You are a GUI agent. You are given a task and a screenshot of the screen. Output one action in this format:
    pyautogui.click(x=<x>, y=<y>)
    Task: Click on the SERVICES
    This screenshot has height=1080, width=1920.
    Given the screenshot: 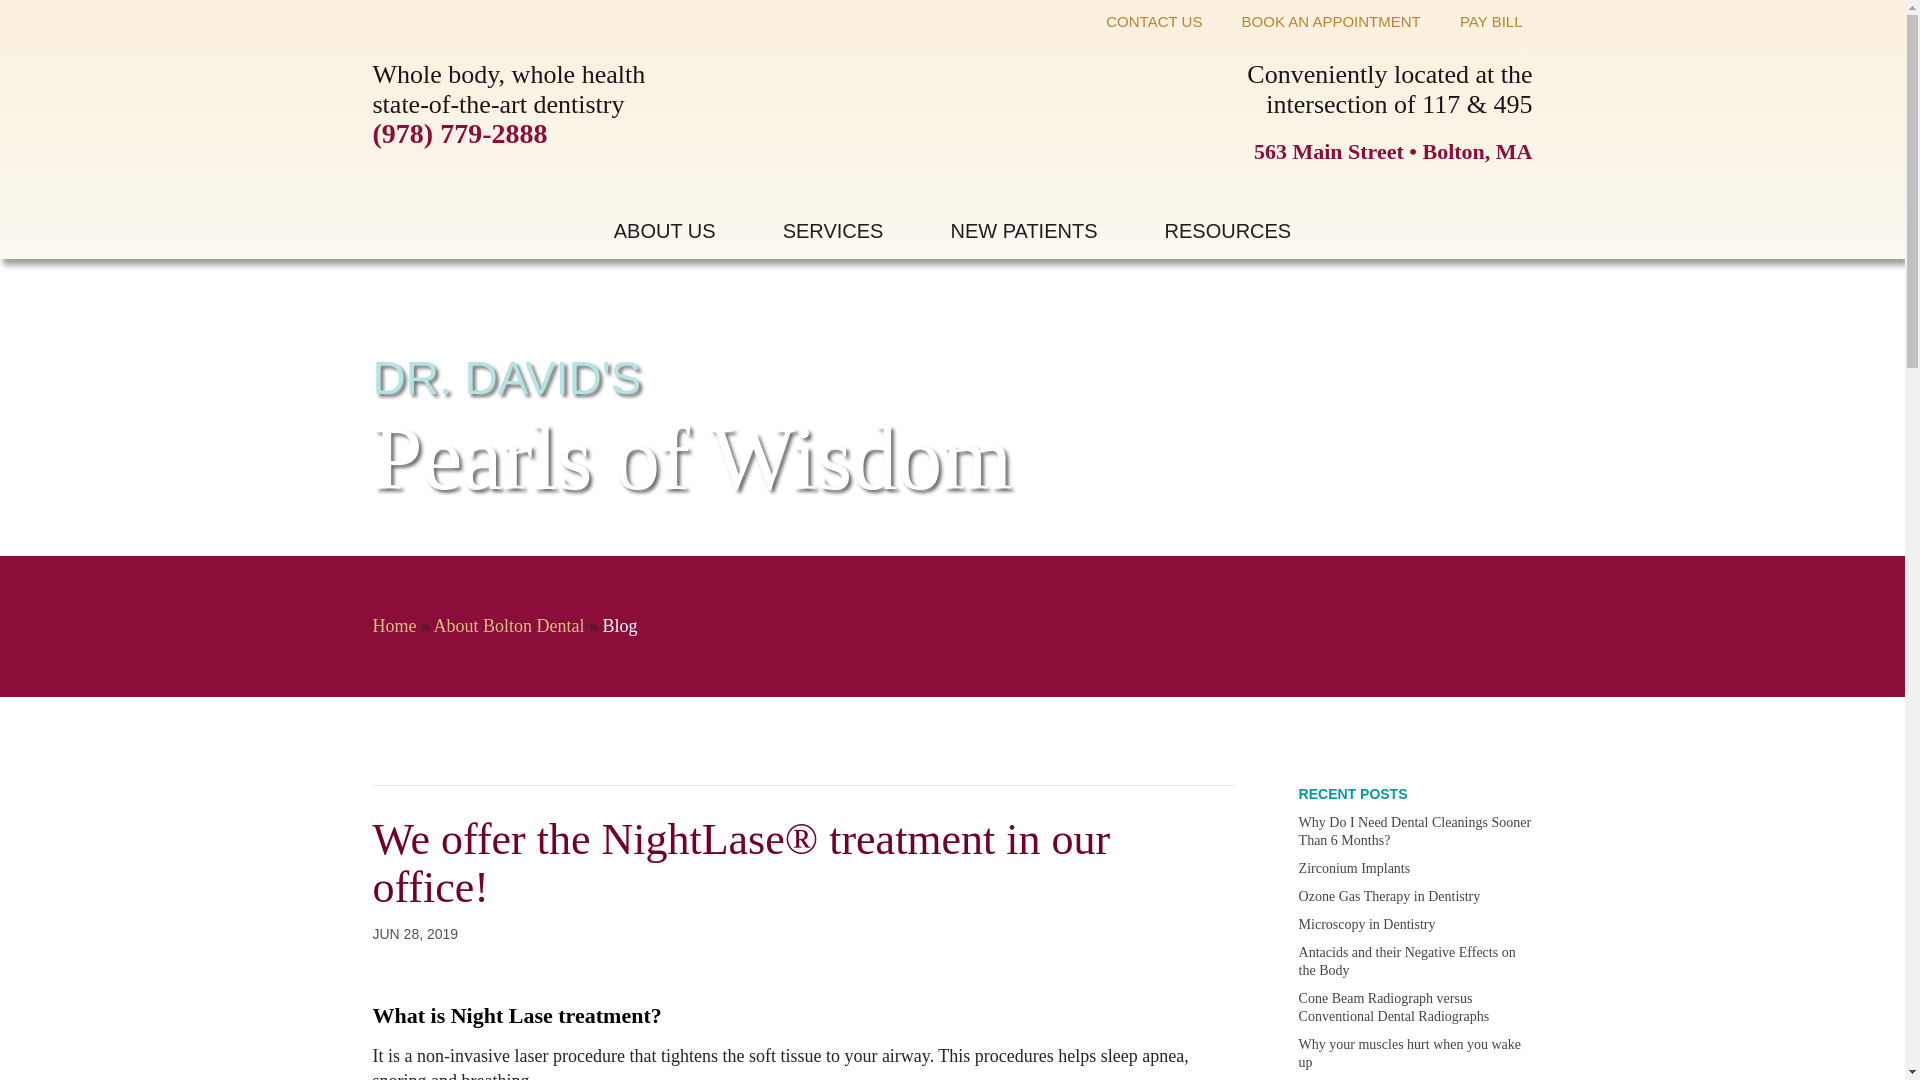 What is the action you would take?
    pyautogui.click(x=833, y=232)
    